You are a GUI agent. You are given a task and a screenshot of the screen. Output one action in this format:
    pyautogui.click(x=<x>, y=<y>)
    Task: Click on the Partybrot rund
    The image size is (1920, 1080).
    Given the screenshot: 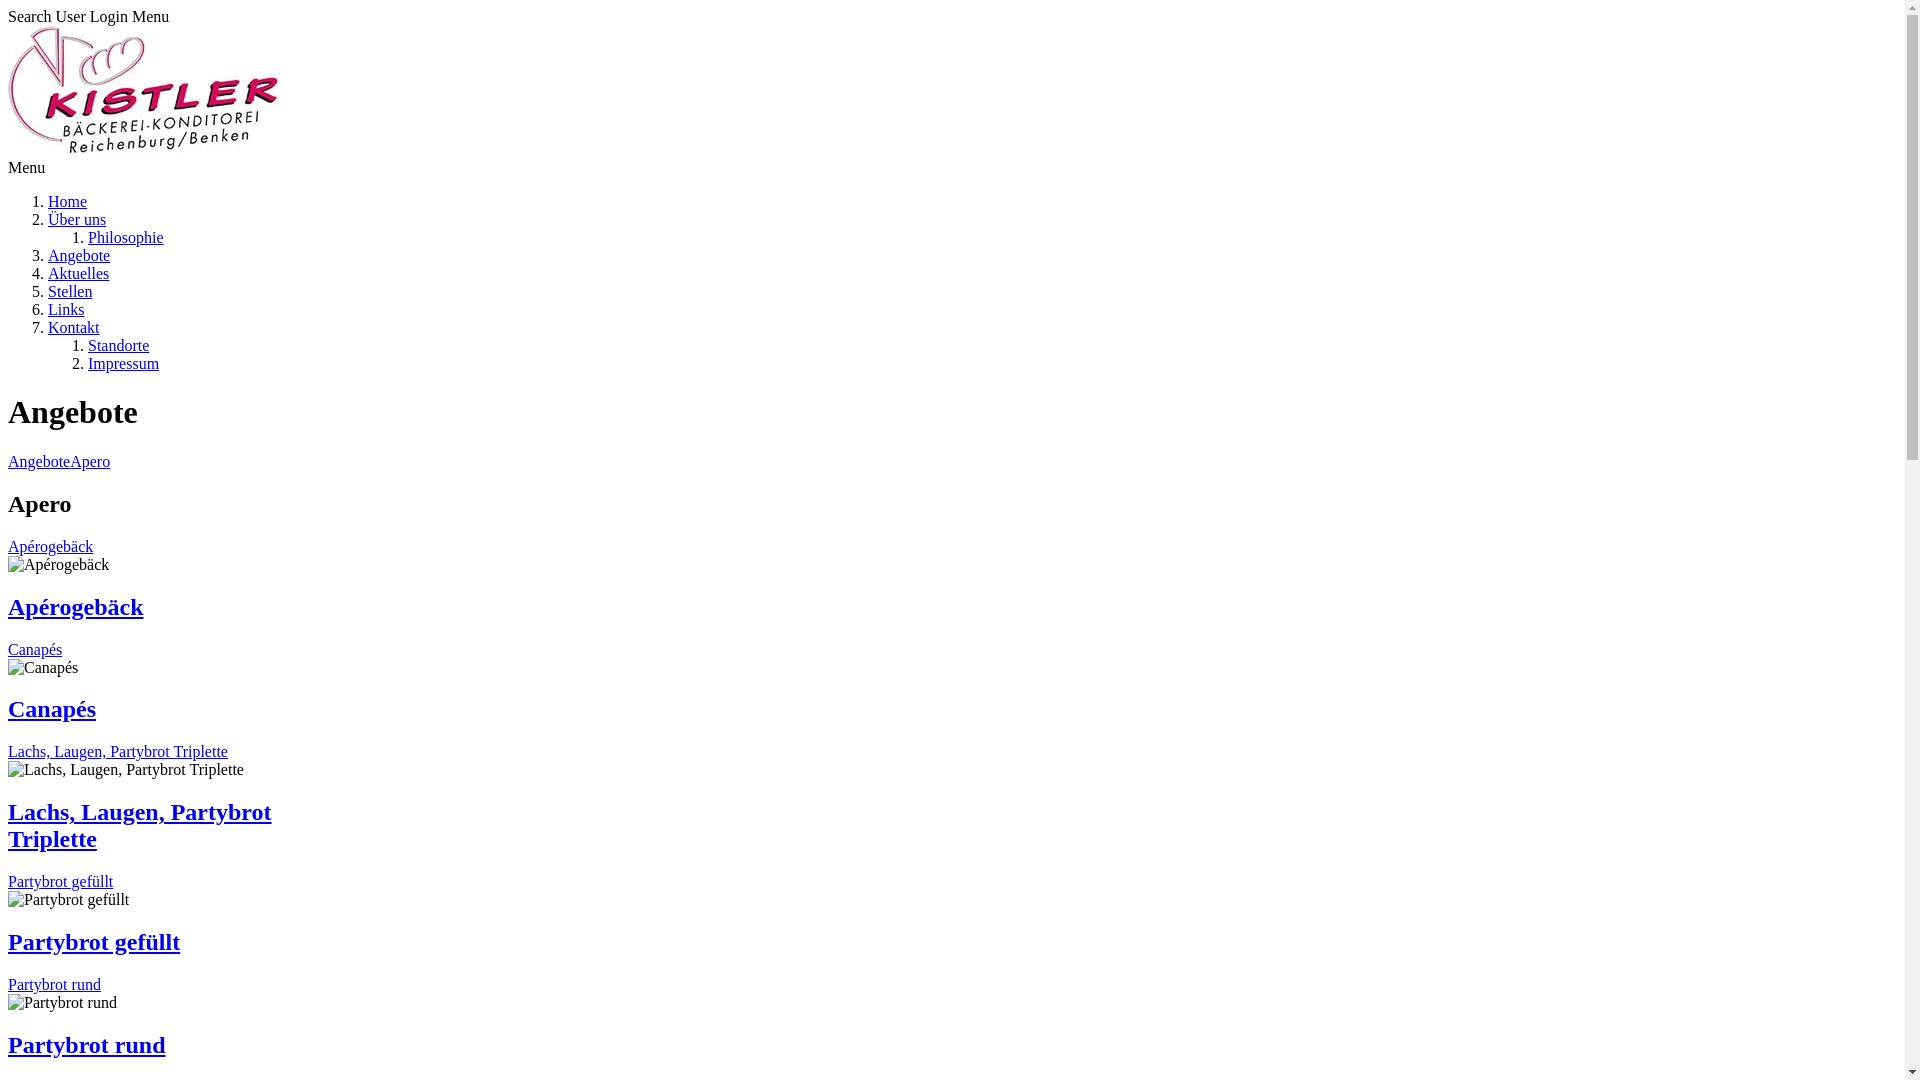 What is the action you would take?
    pyautogui.click(x=54, y=984)
    